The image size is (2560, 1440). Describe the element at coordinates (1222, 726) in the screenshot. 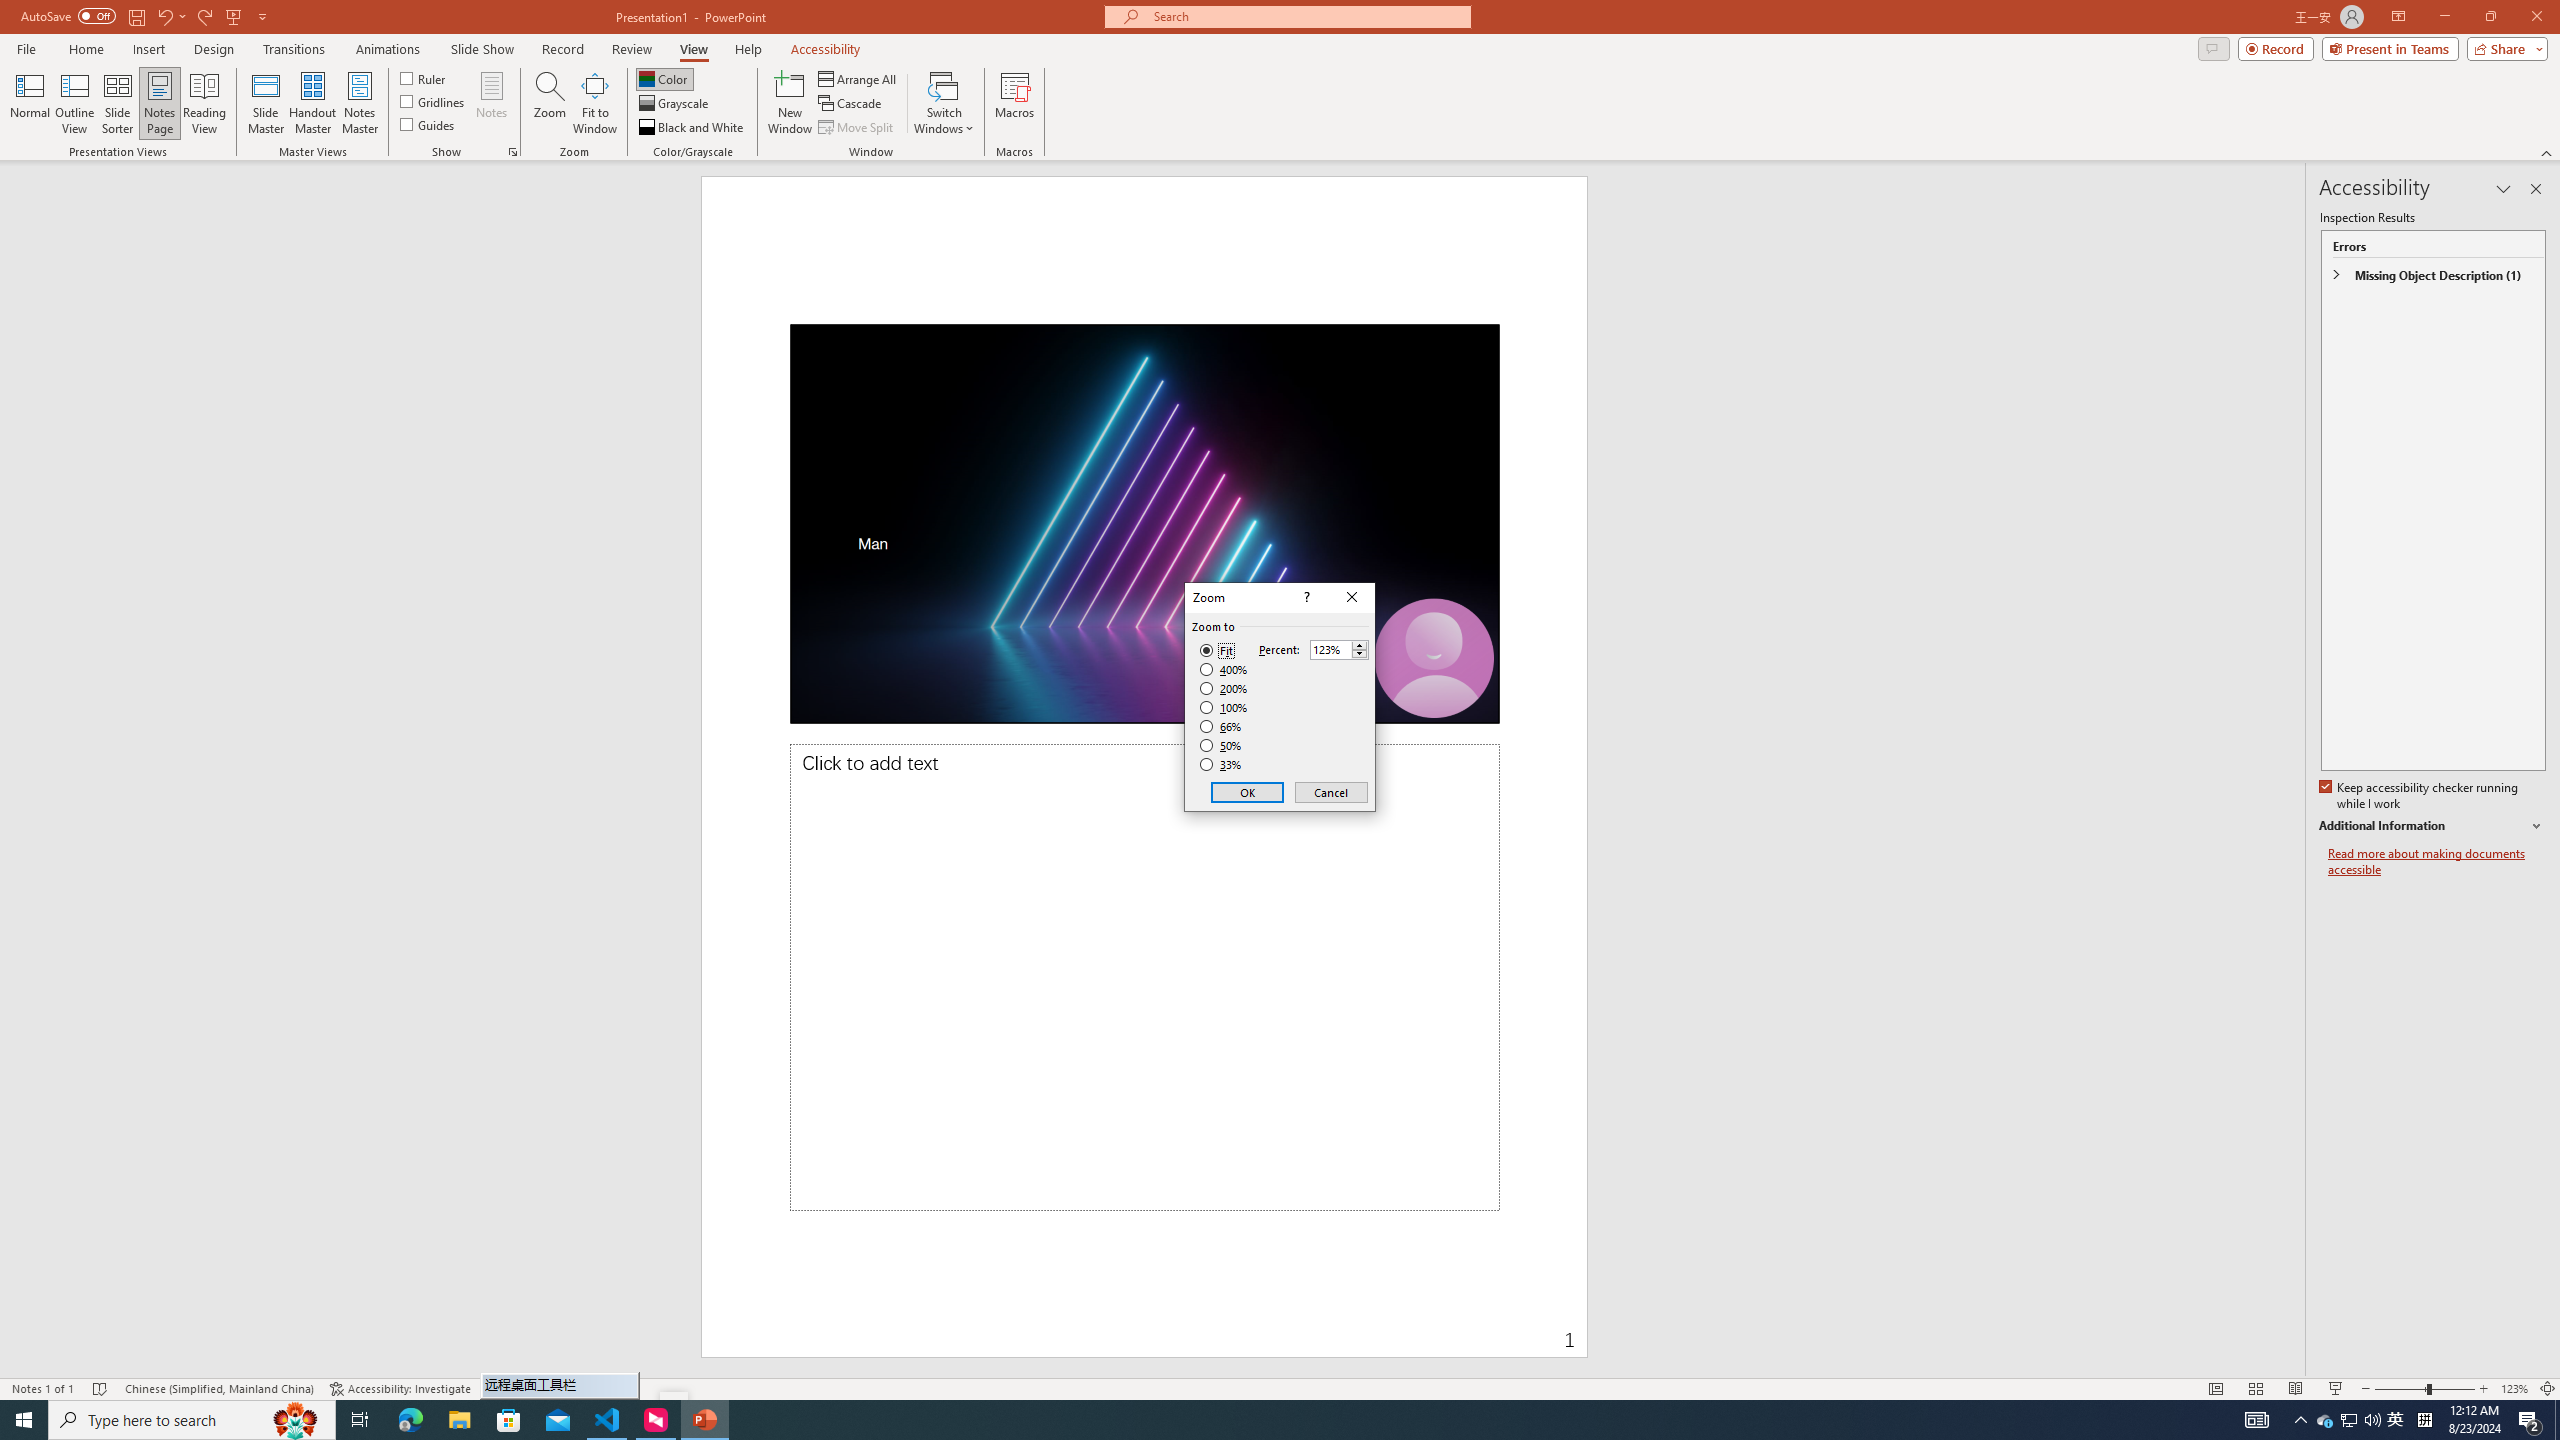

I see `66%` at that location.